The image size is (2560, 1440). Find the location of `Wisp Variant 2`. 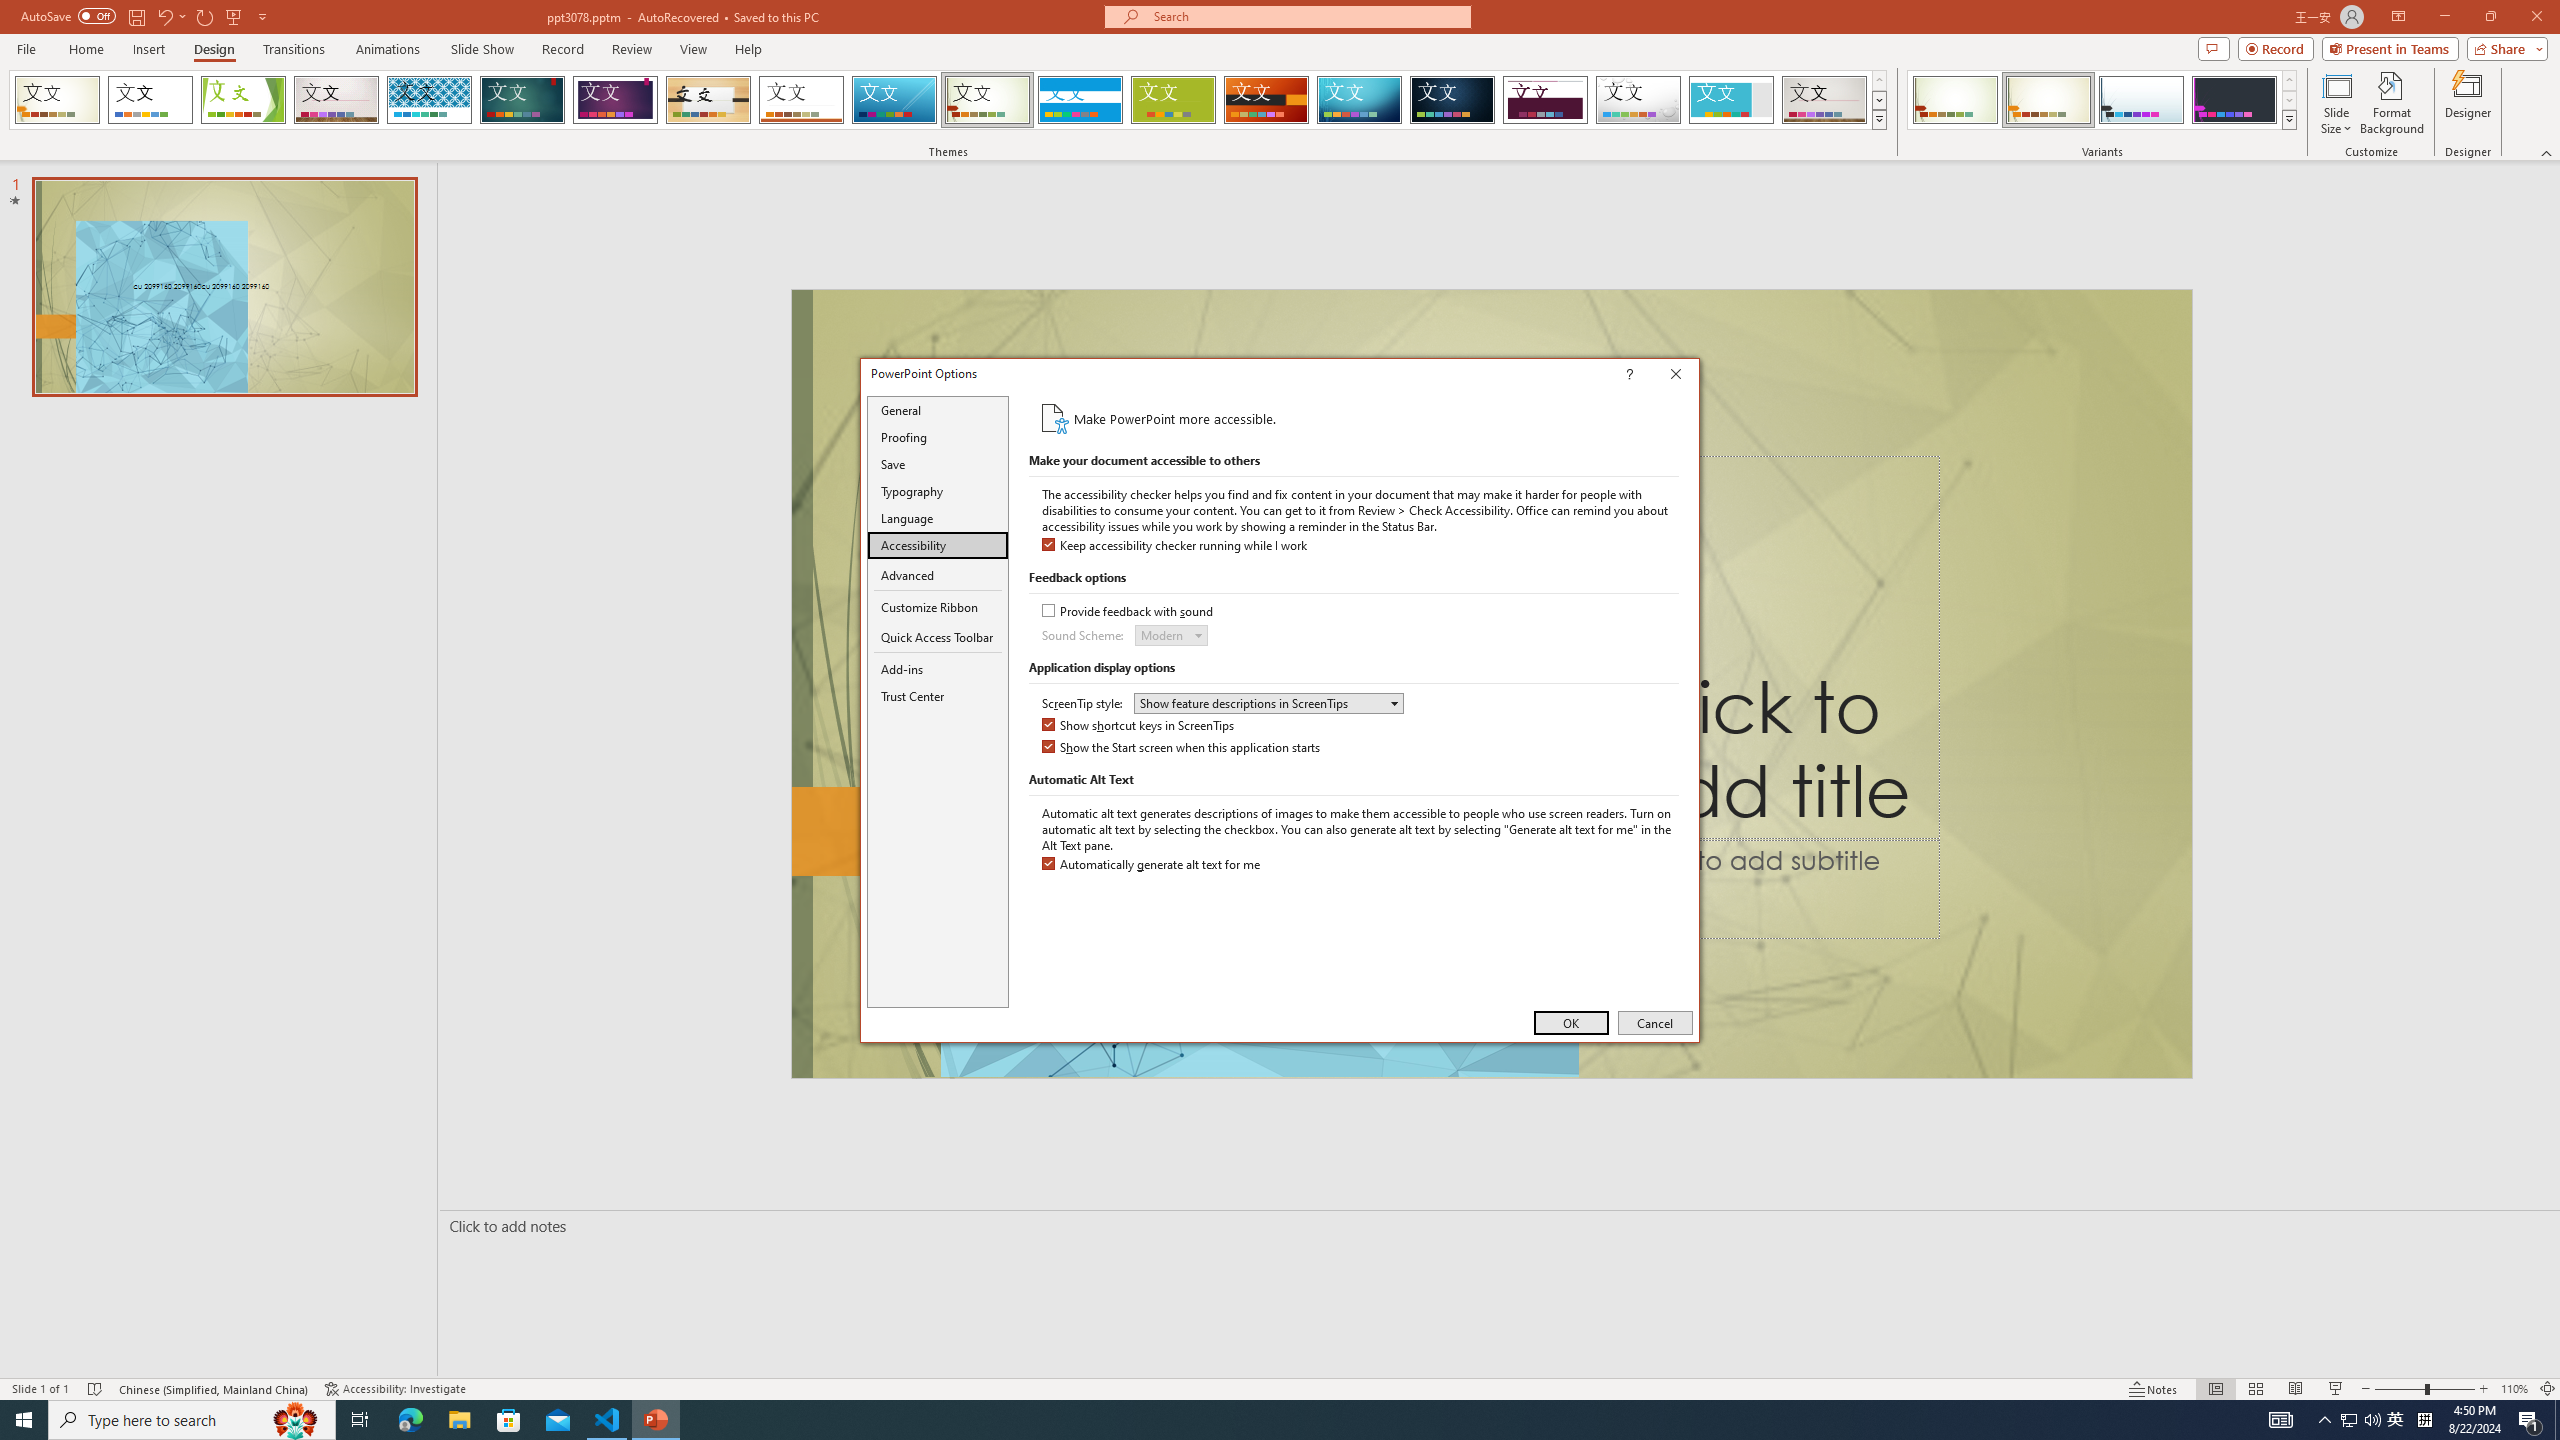

Wisp Variant 2 is located at coordinates (2048, 100).